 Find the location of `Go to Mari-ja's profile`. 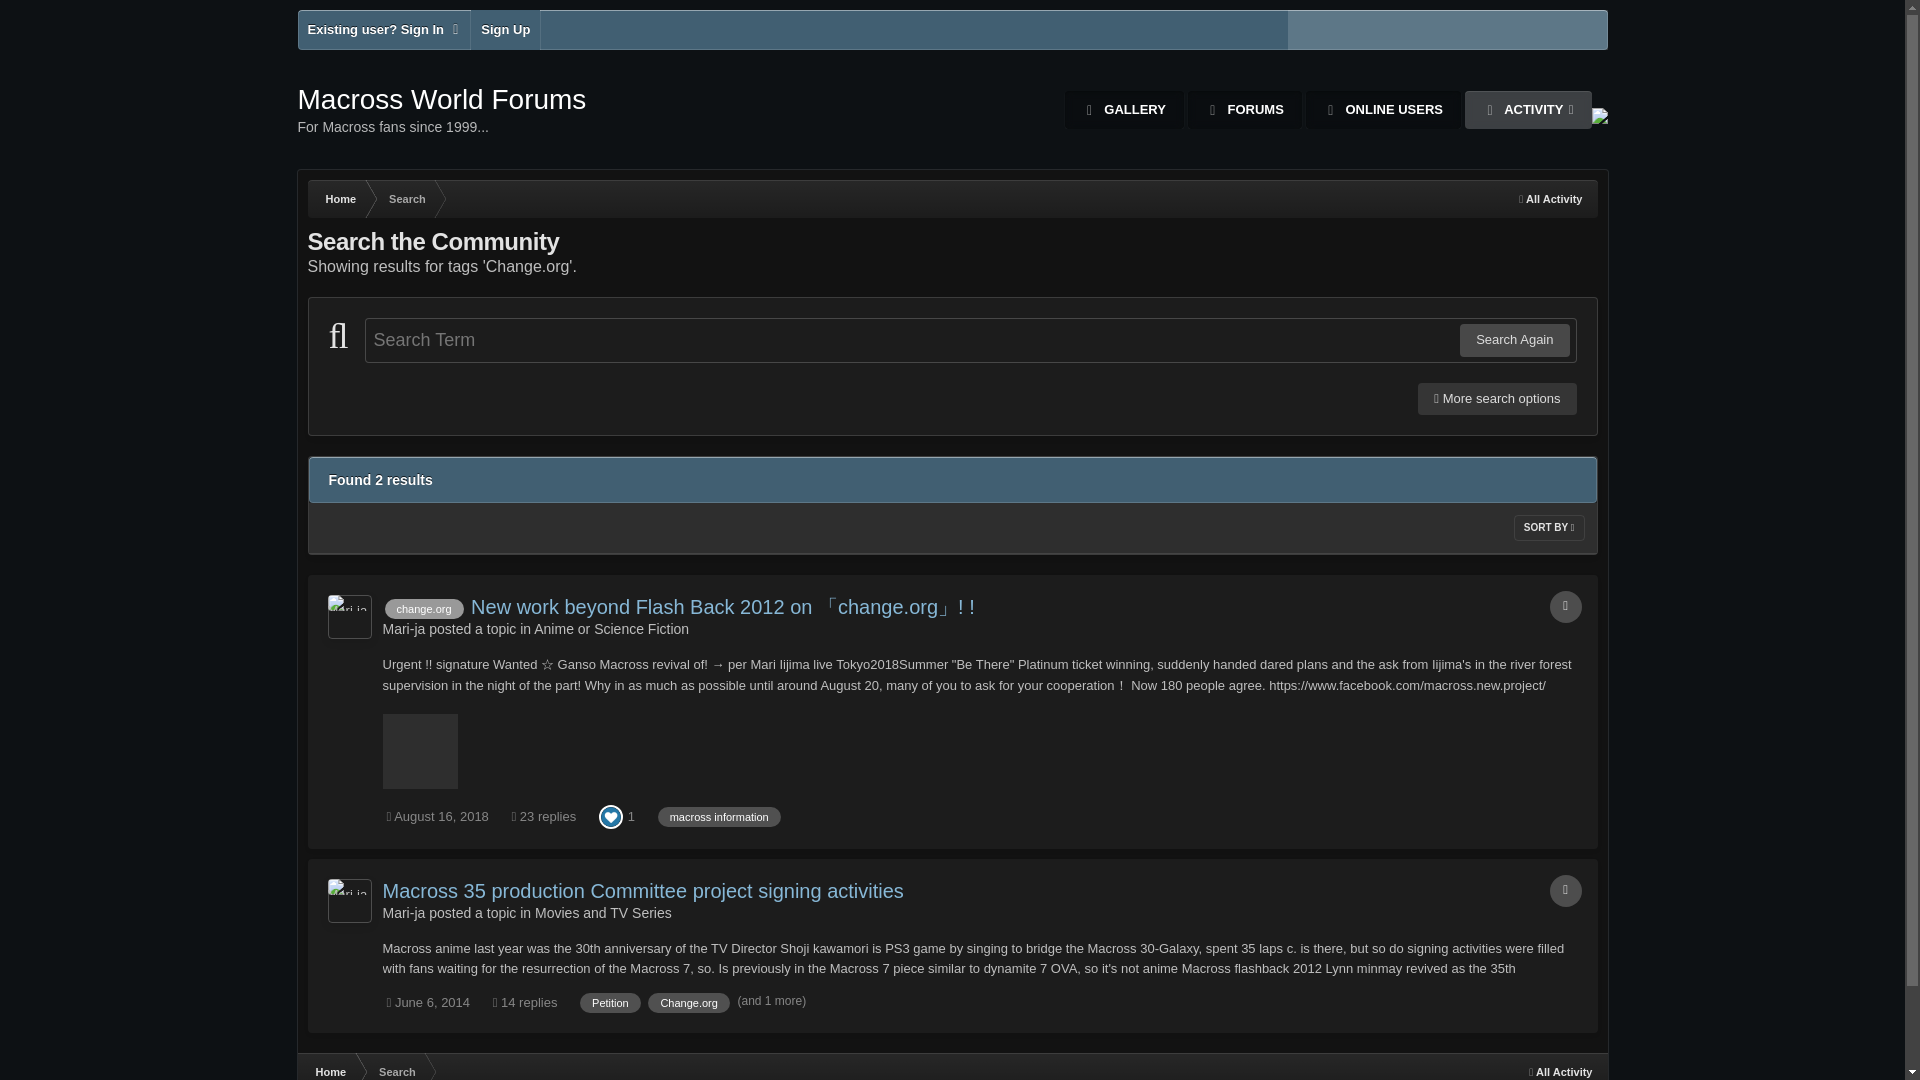

Go to Mari-ja's profile is located at coordinates (350, 901).